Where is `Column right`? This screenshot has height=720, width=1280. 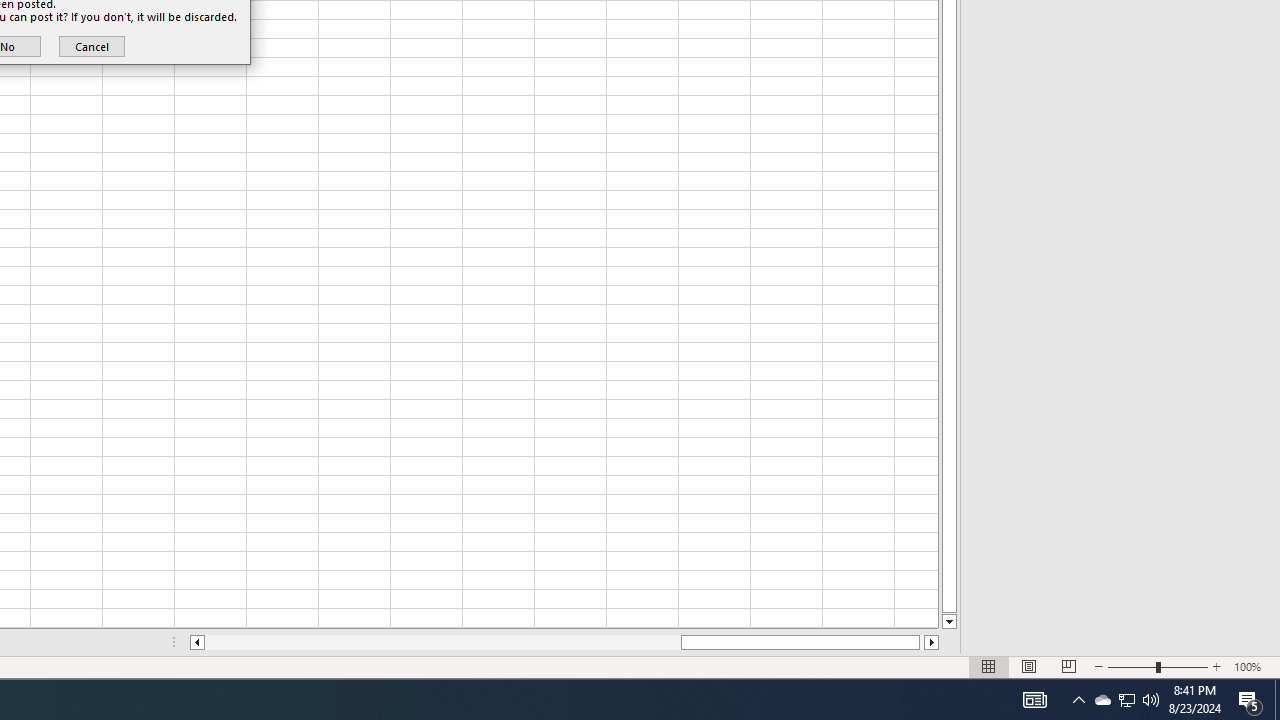 Column right is located at coordinates (932, 642).